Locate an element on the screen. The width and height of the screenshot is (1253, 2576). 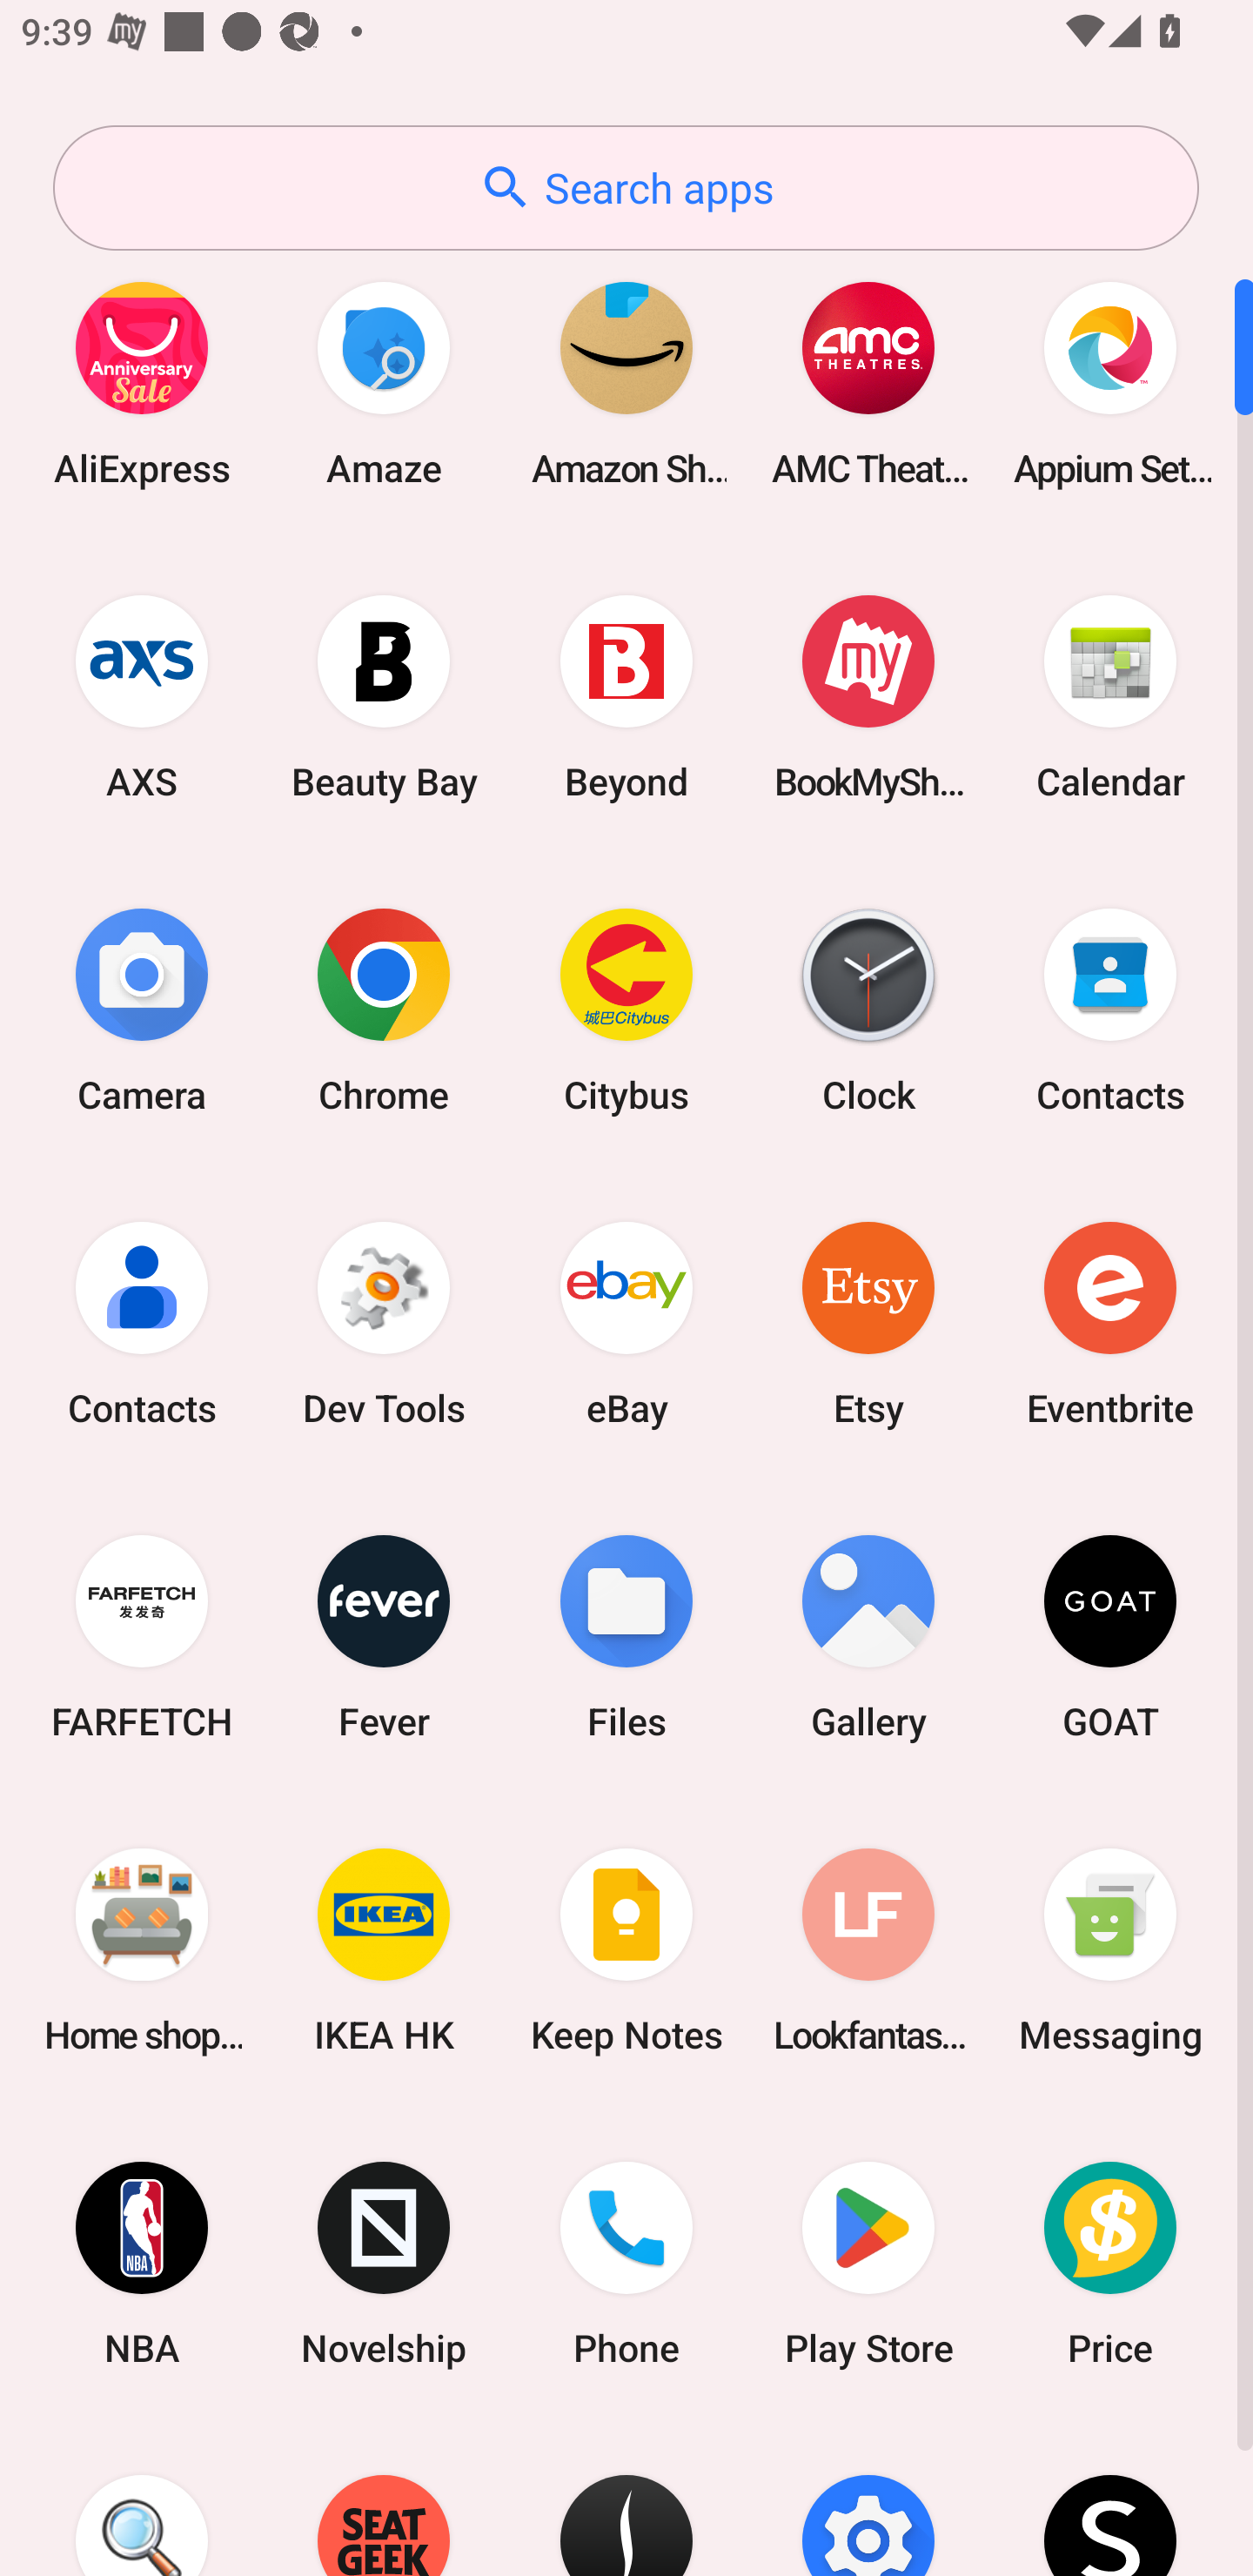
BookMyShow is located at coordinates (868, 696).